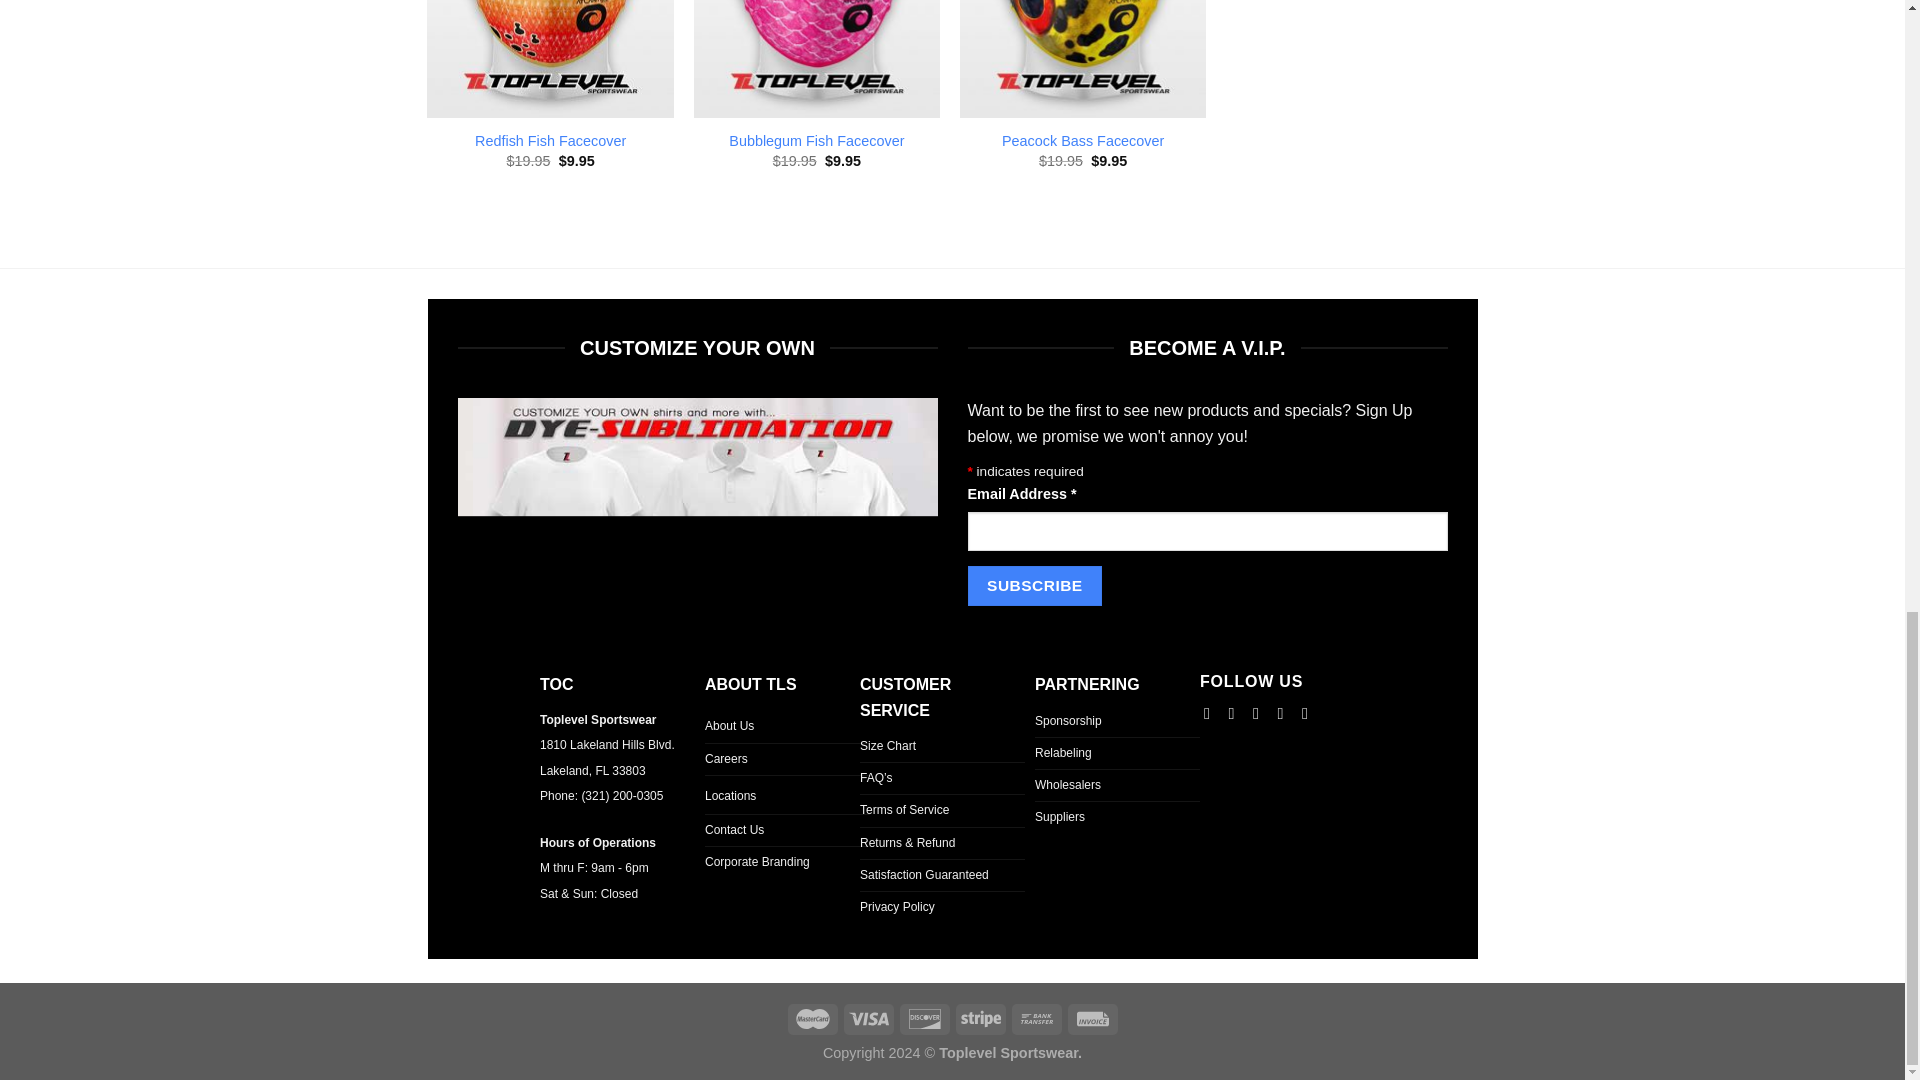 The image size is (1920, 1080). I want to click on Follow on Twitter, so click(1261, 713).